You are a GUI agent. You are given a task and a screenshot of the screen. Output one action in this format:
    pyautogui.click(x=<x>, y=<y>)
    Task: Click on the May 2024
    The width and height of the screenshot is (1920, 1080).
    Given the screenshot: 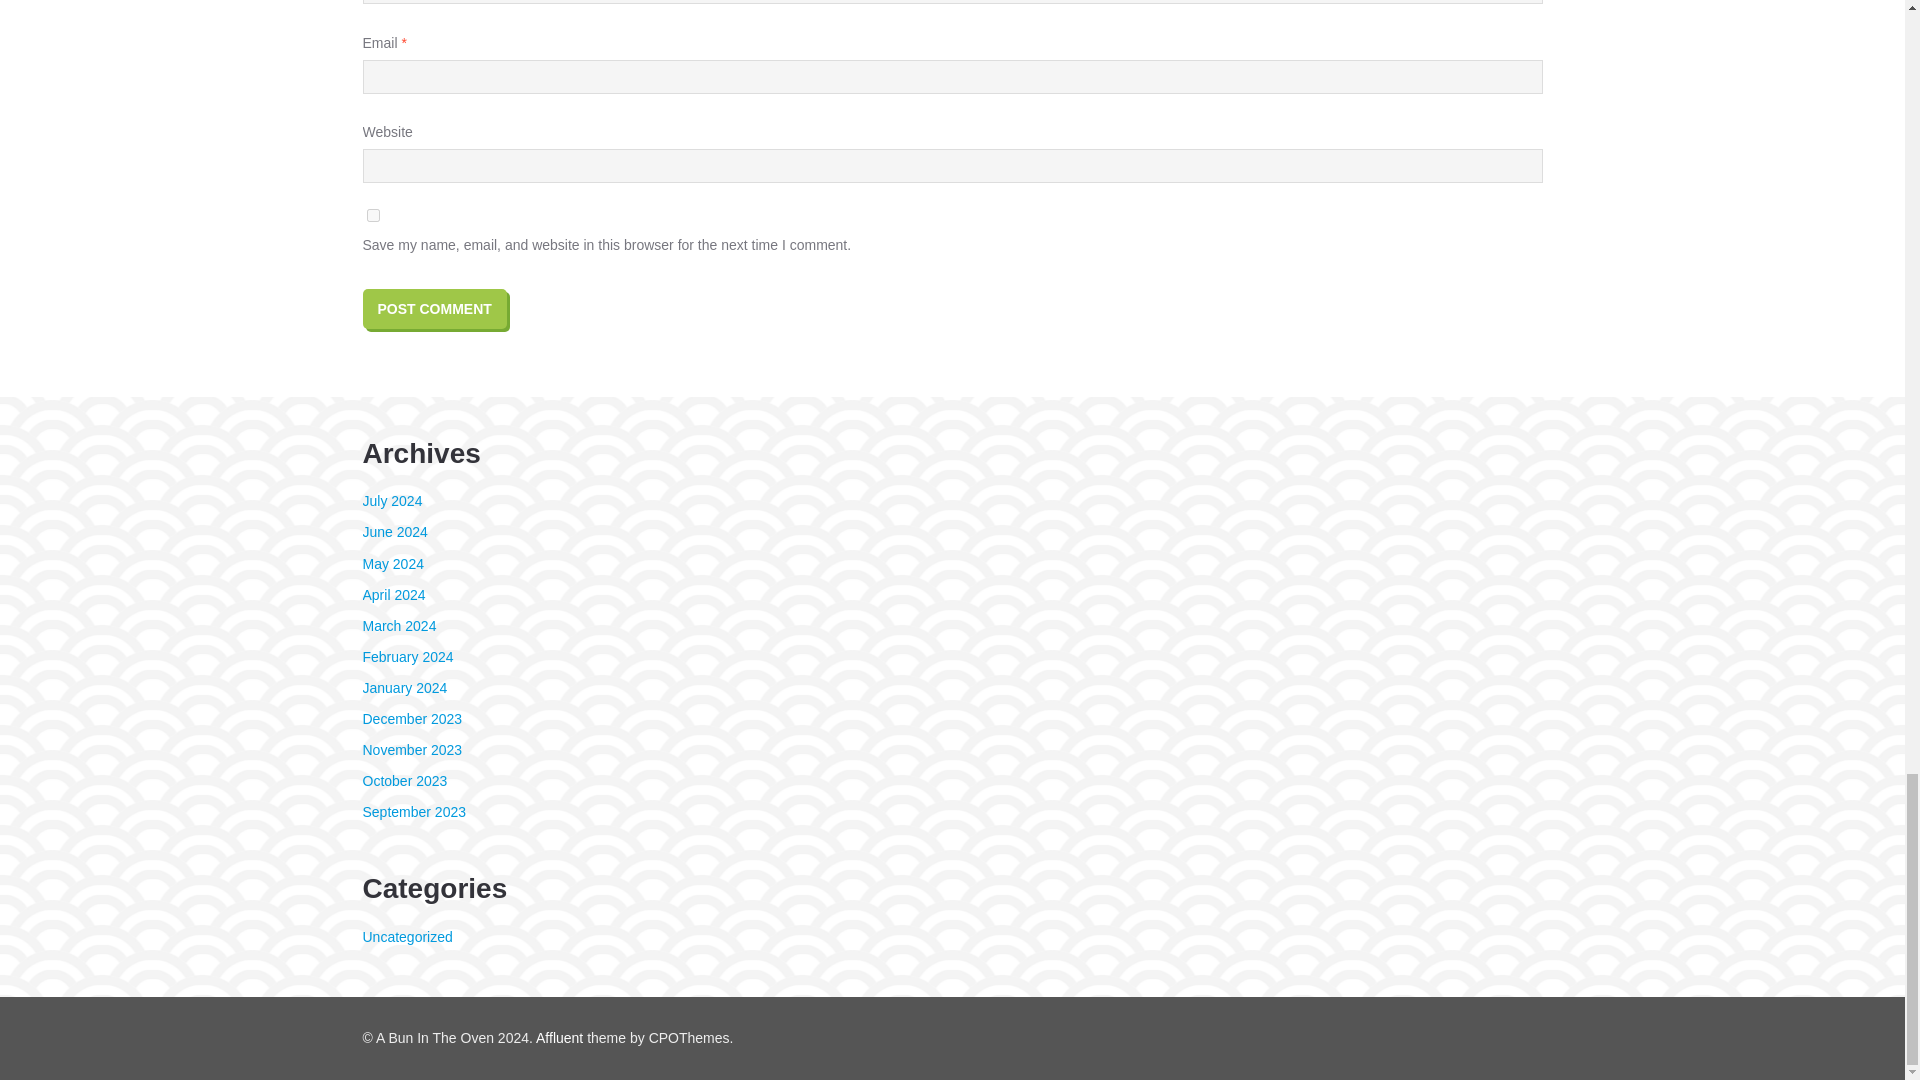 What is the action you would take?
    pyautogui.click(x=392, y=563)
    